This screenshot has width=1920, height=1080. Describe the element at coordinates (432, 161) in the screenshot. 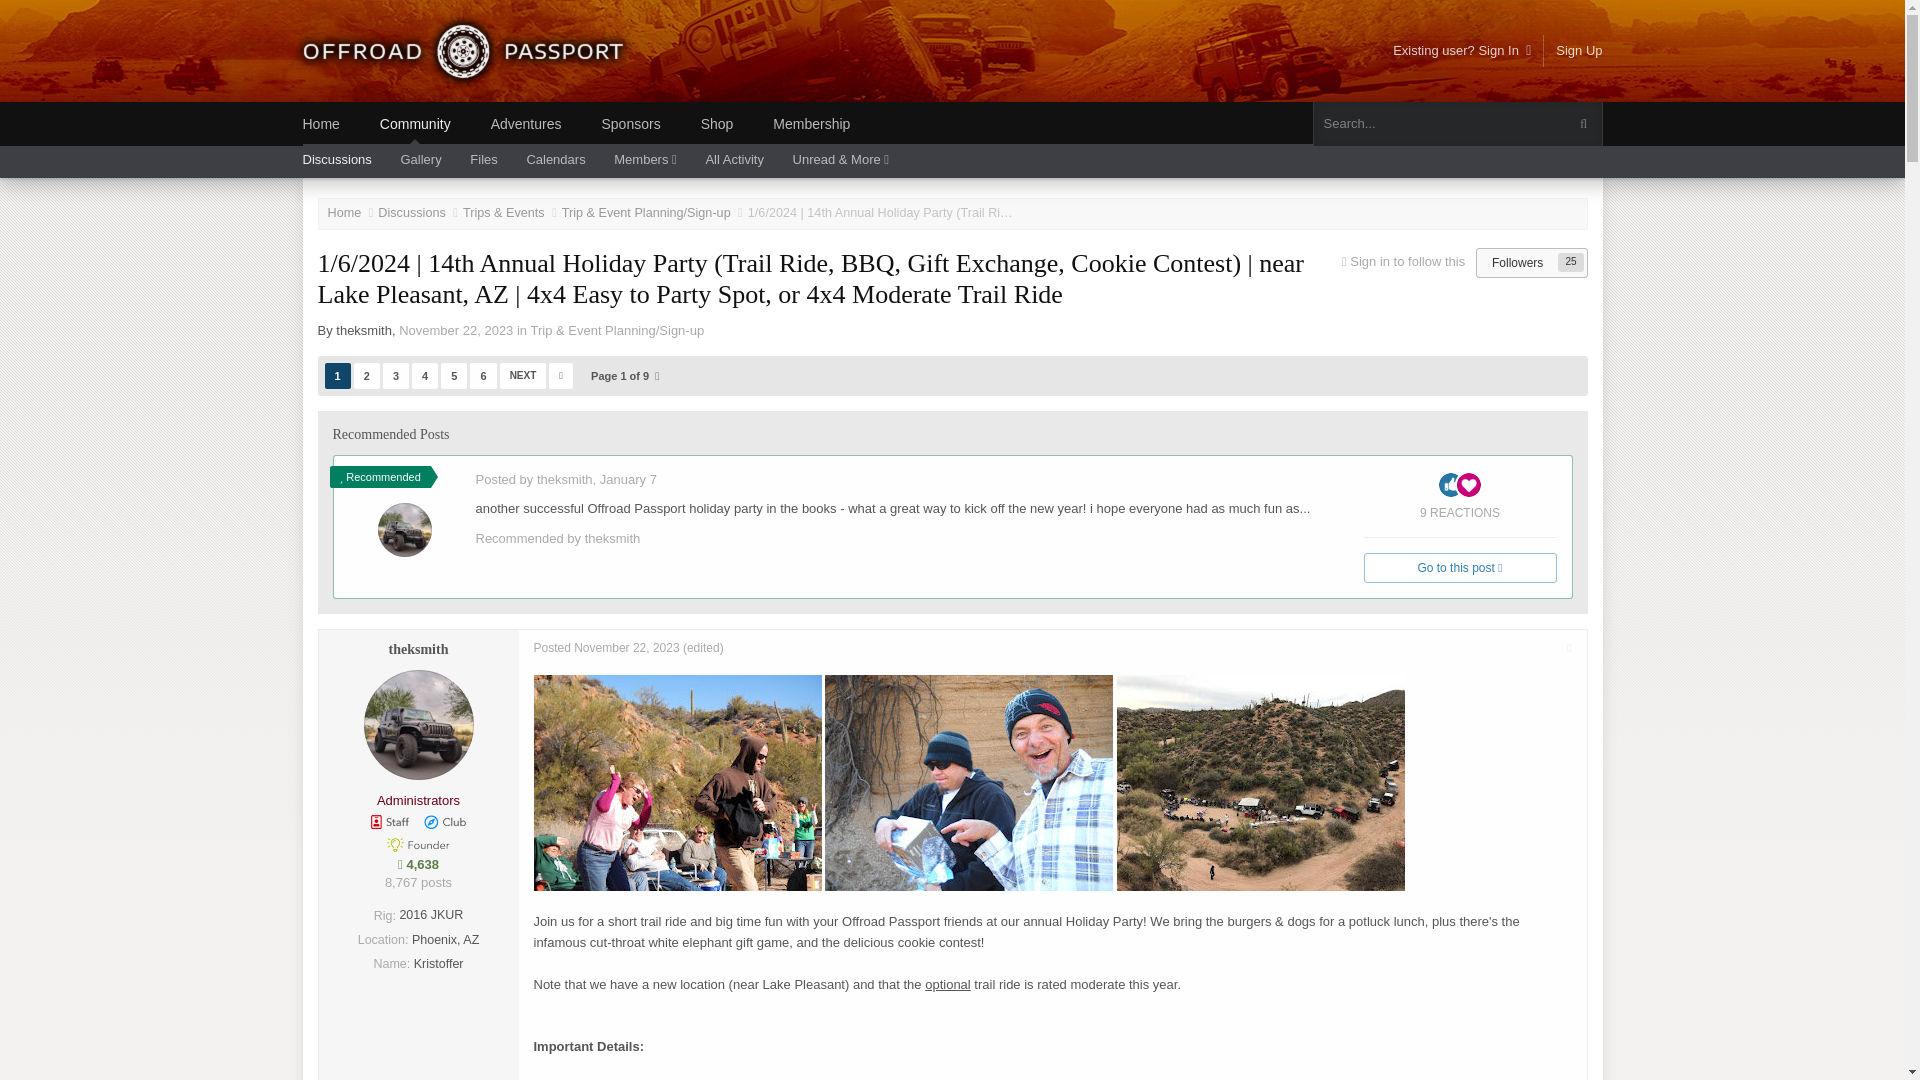

I see `Gallery` at that location.